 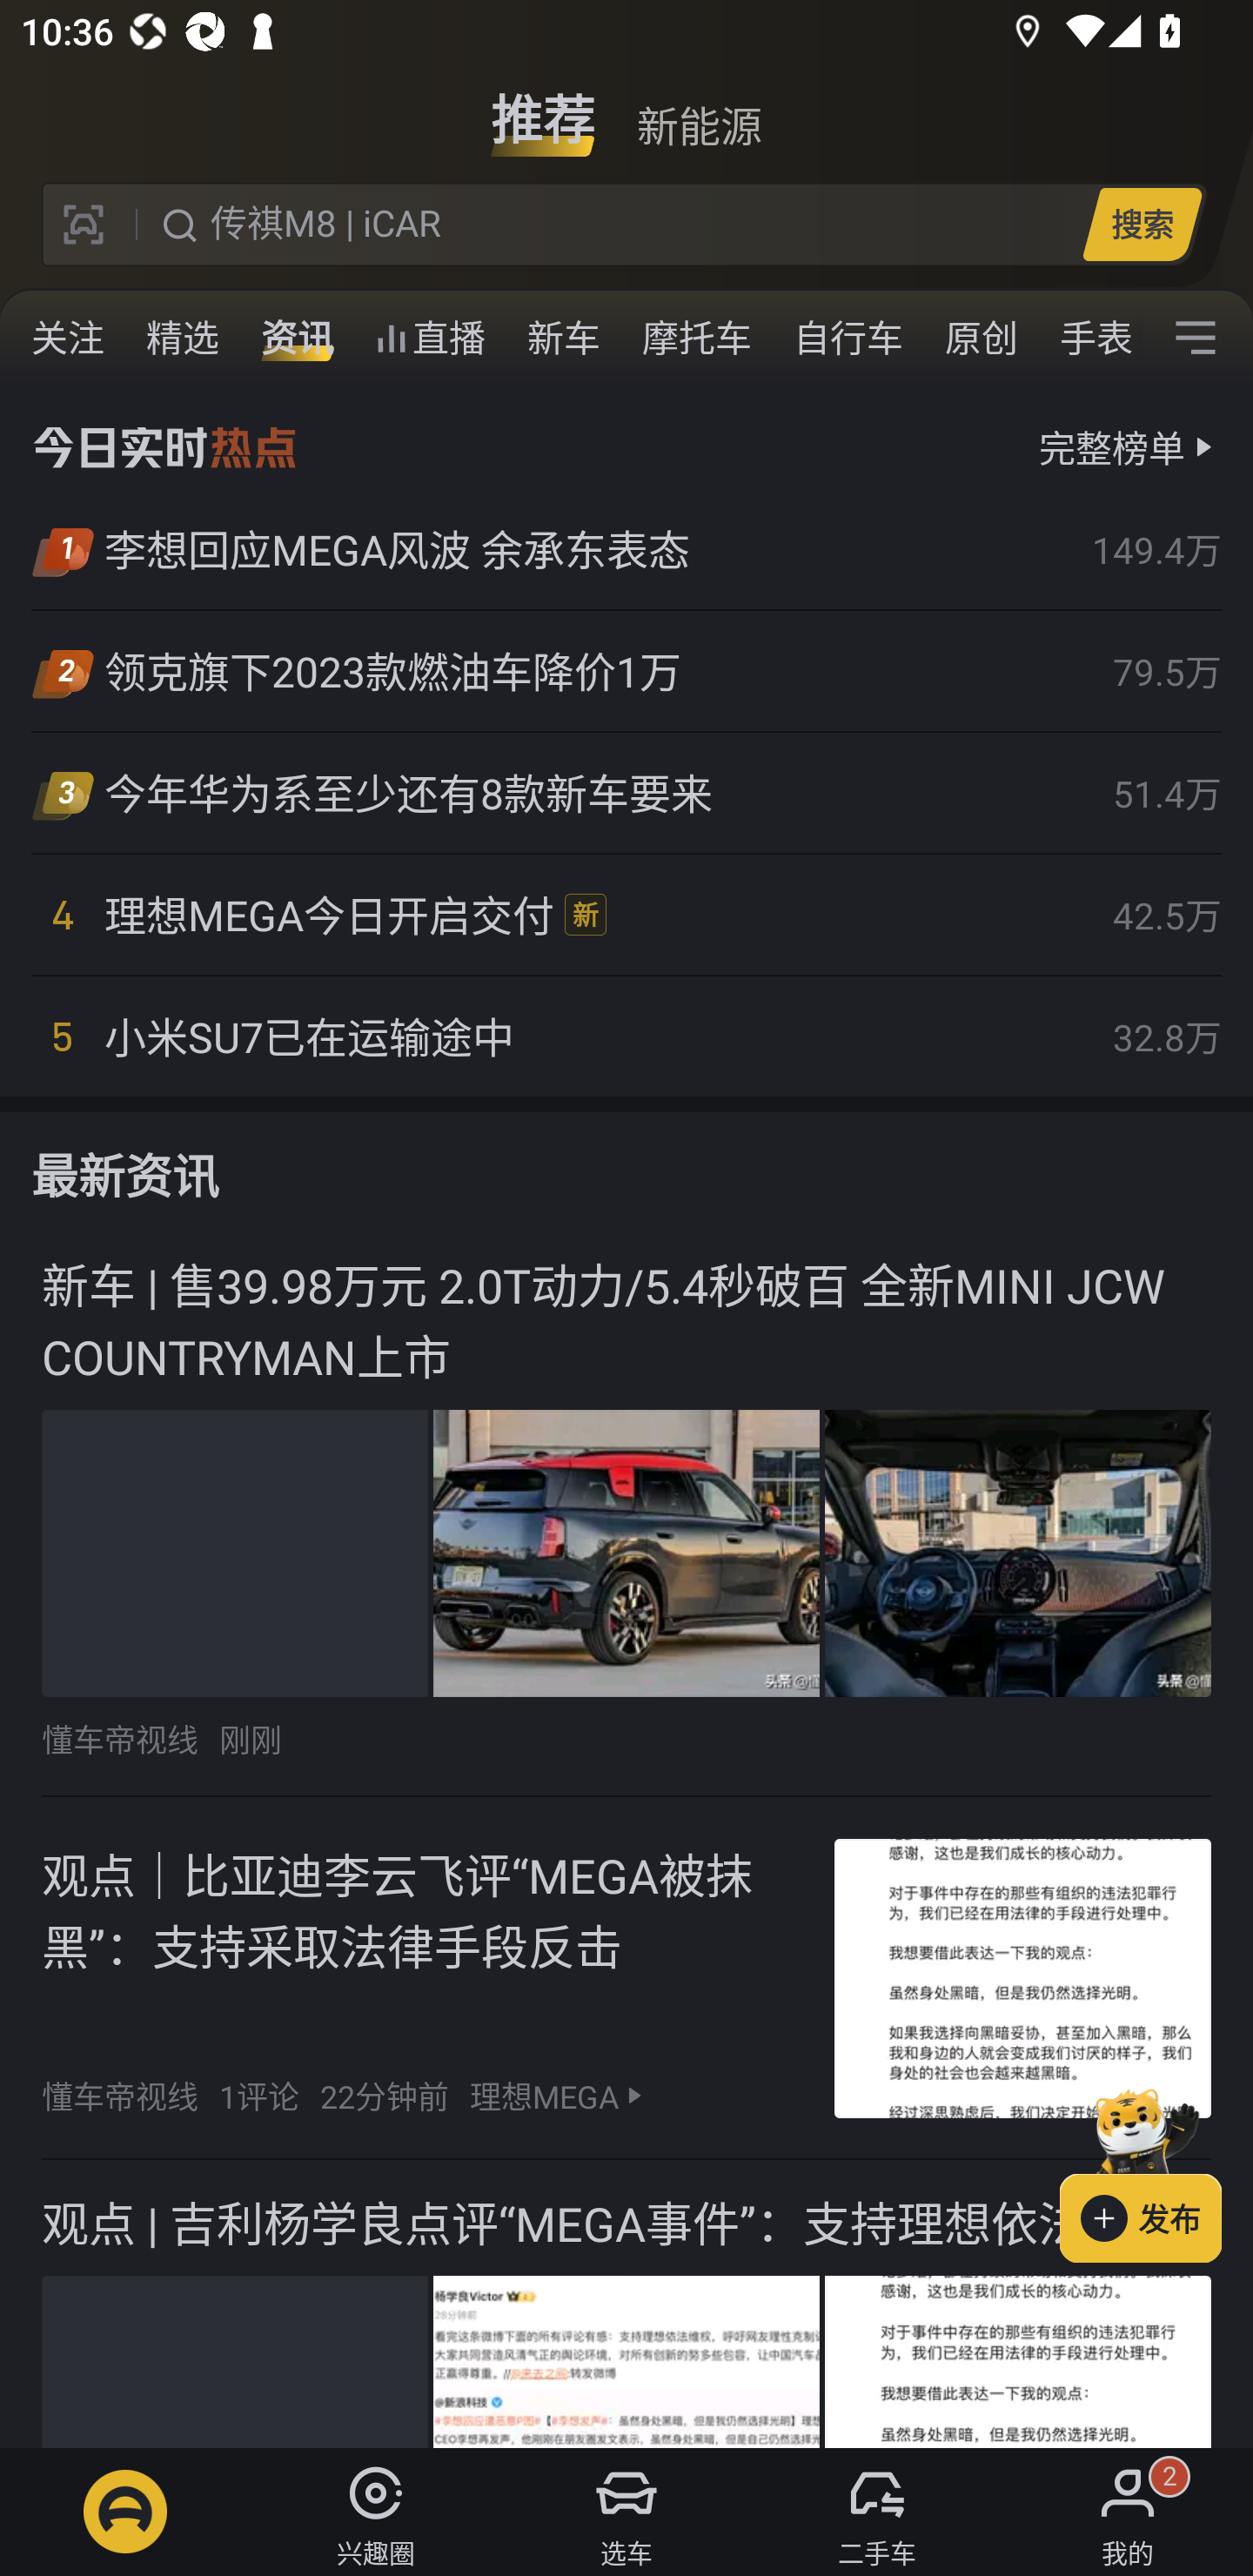 I want to click on 关注, so click(x=68, y=338).